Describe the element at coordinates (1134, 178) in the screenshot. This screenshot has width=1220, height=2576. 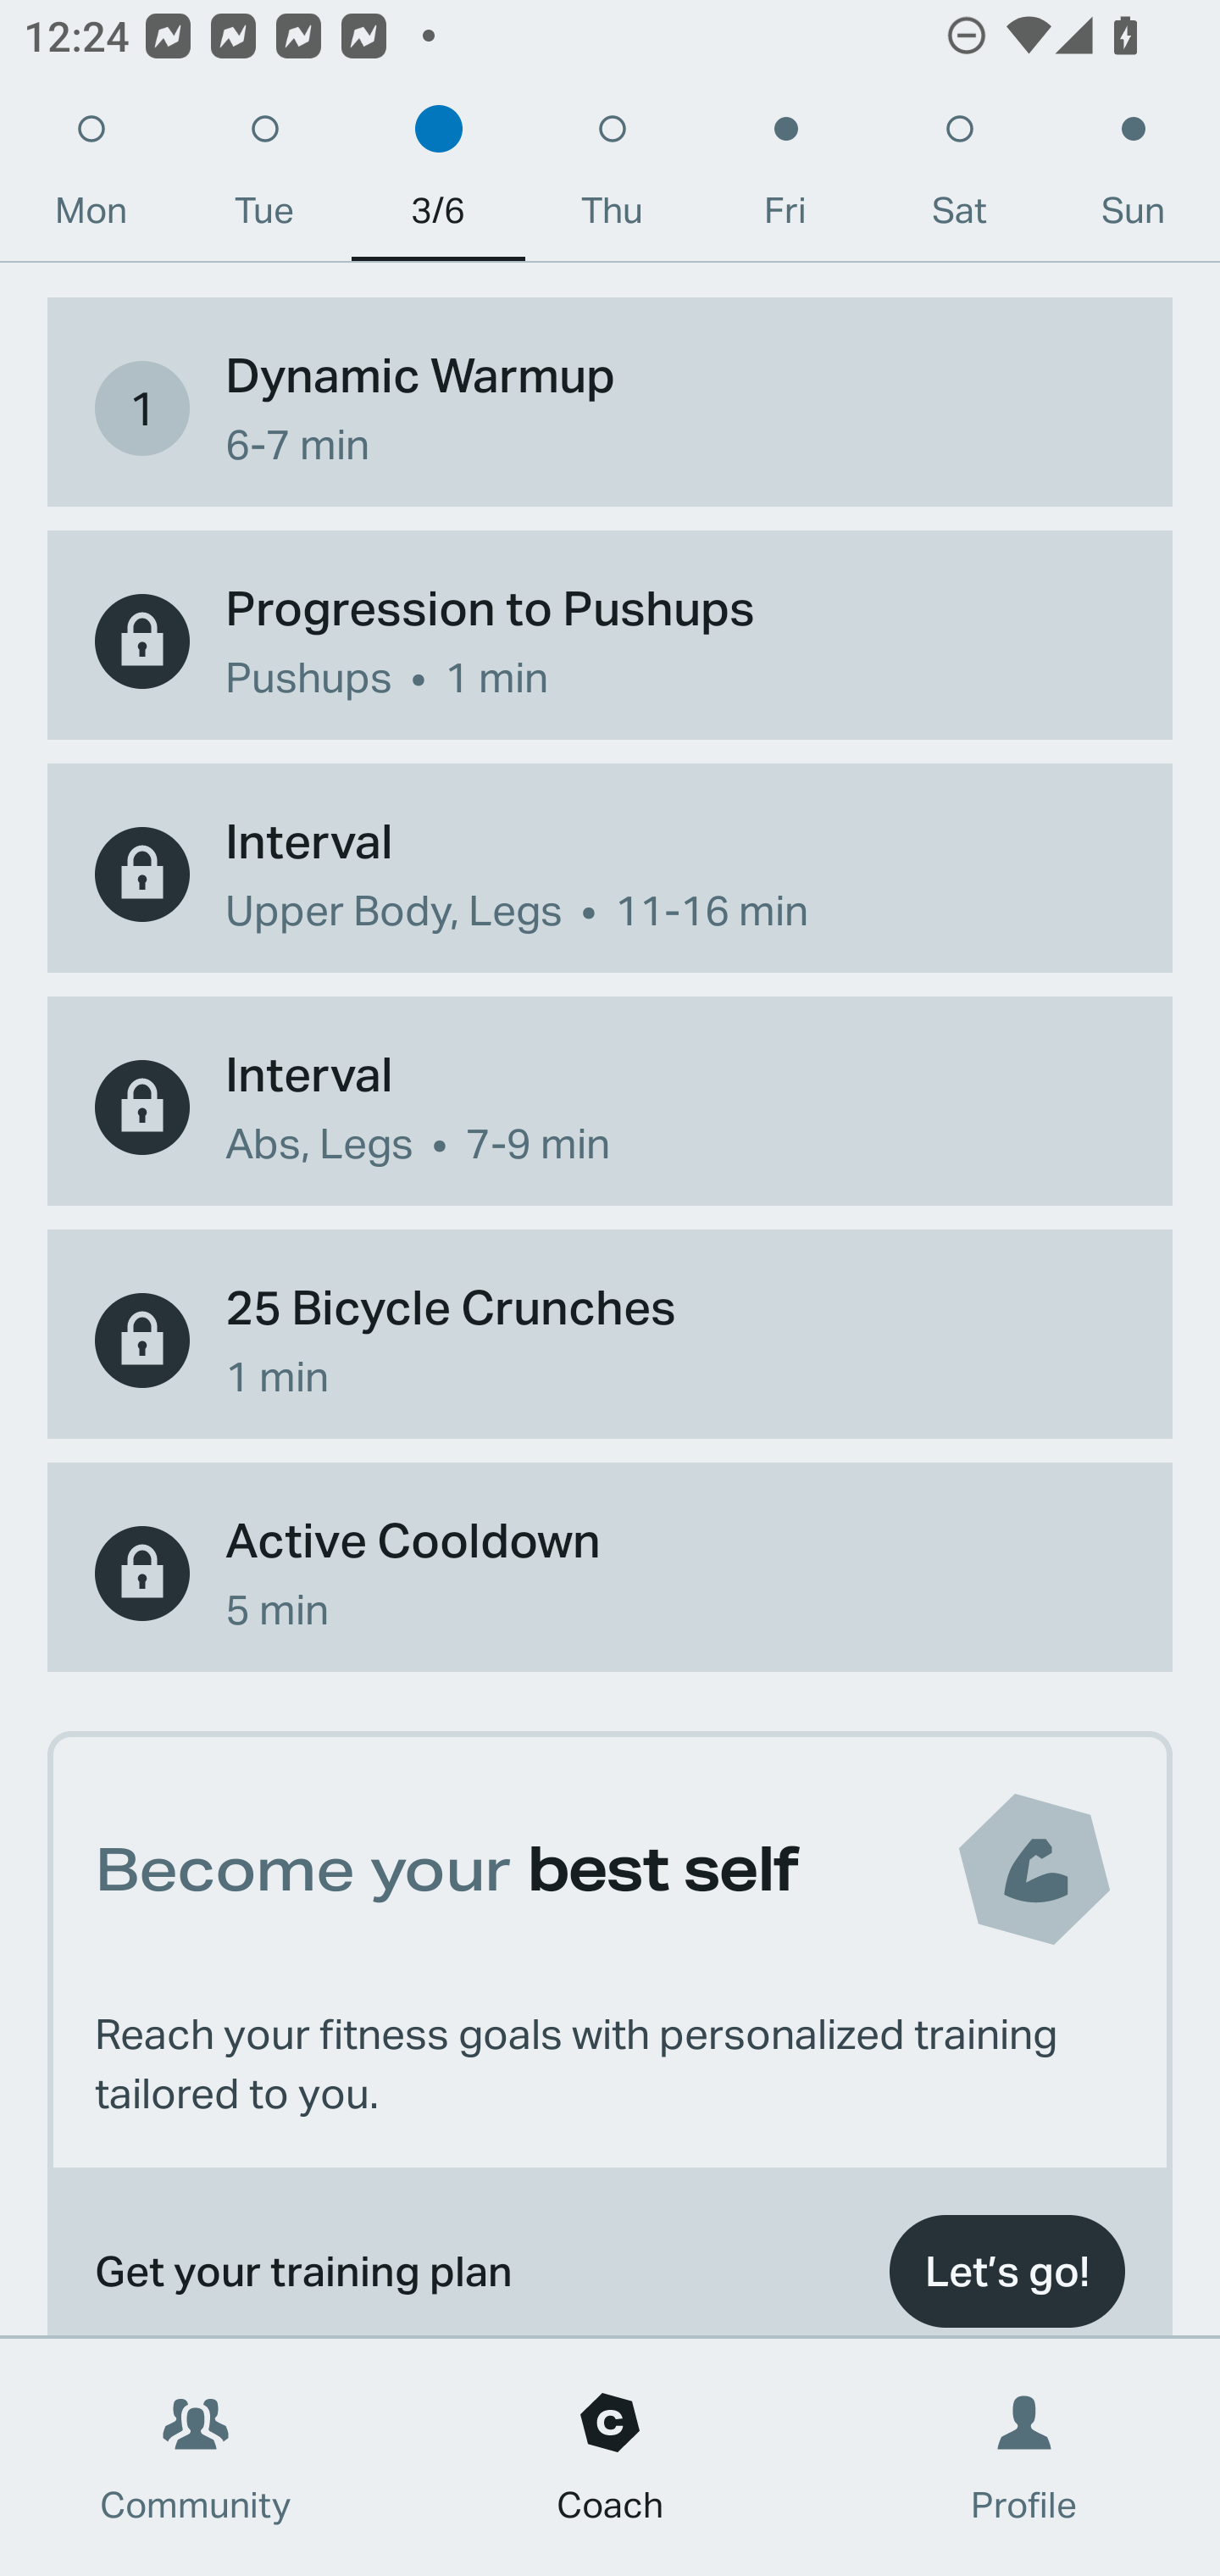
I see `Sun` at that location.